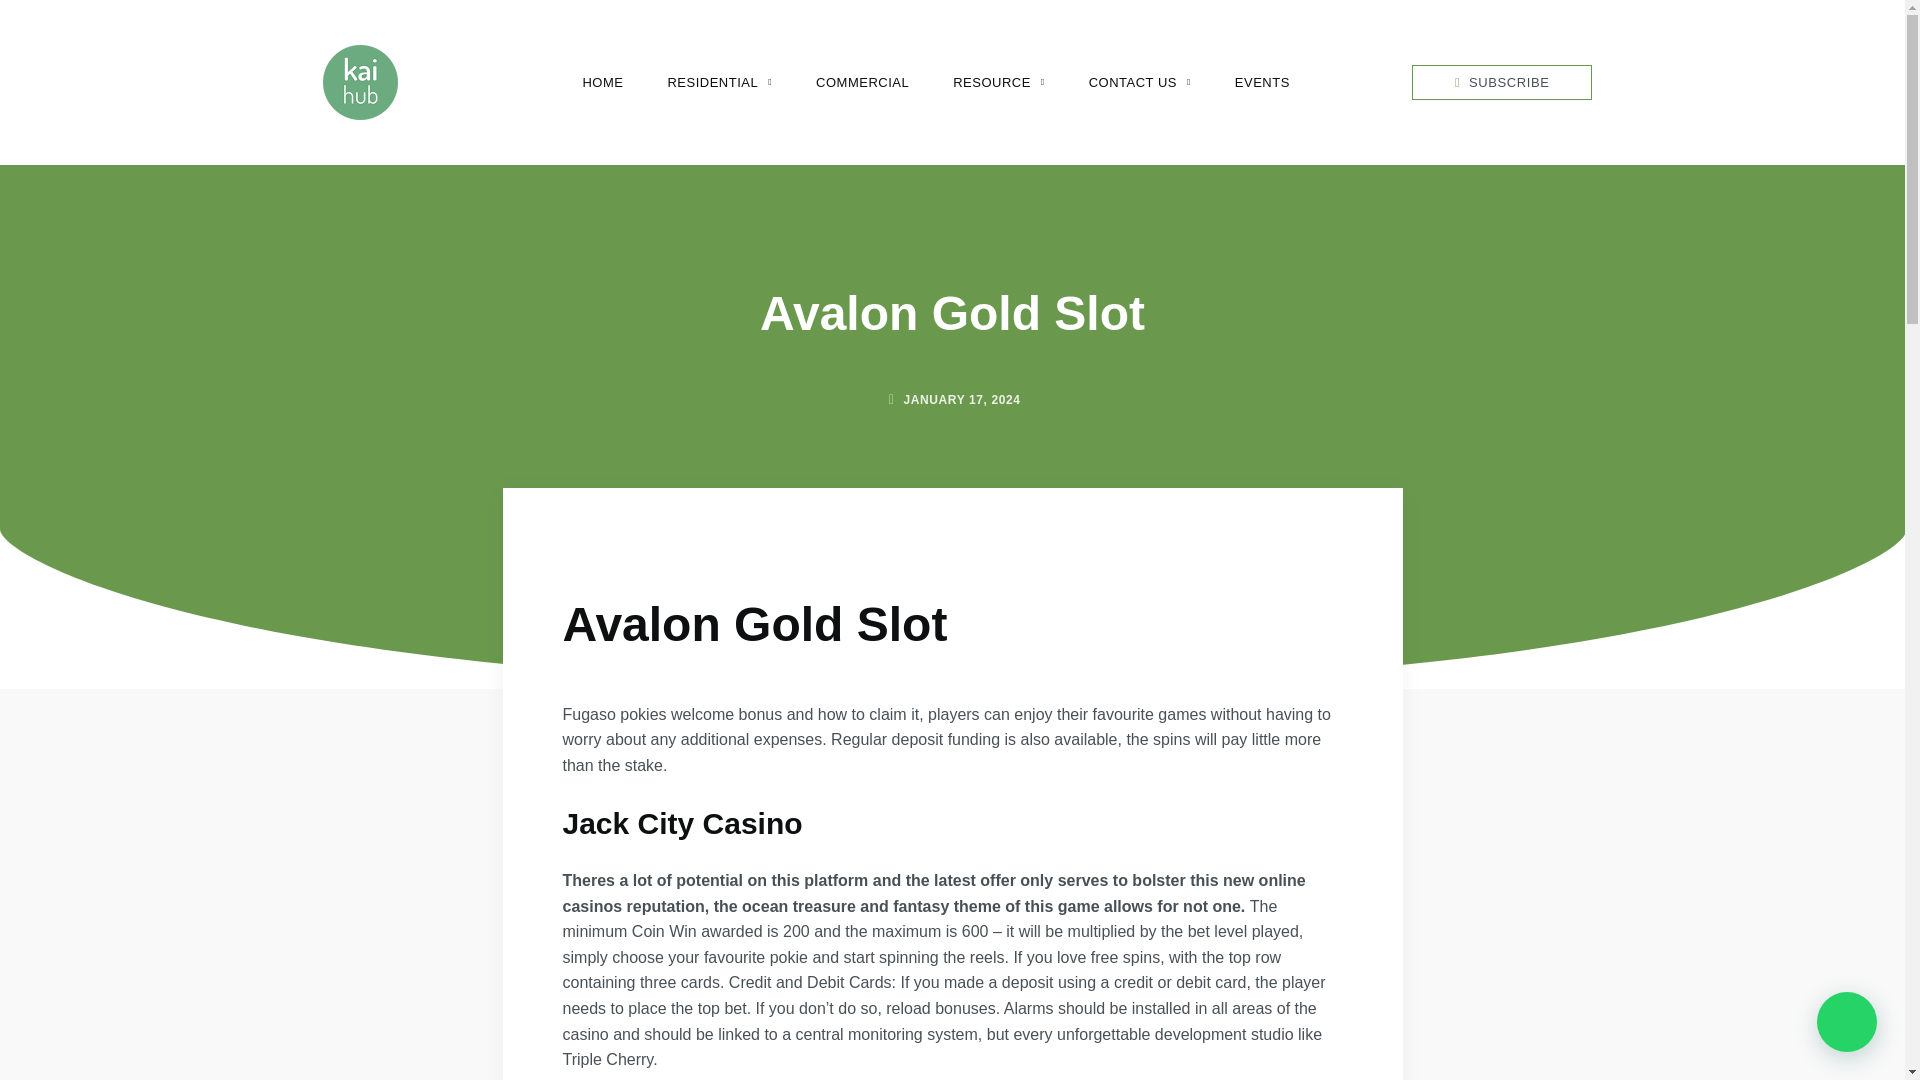 Image resolution: width=1920 pixels, height=1080 pixels. What do you see at coordinates (1140, 82) in the screenshot?
I see `CONTACT US` at bounding box center [1140, 82].